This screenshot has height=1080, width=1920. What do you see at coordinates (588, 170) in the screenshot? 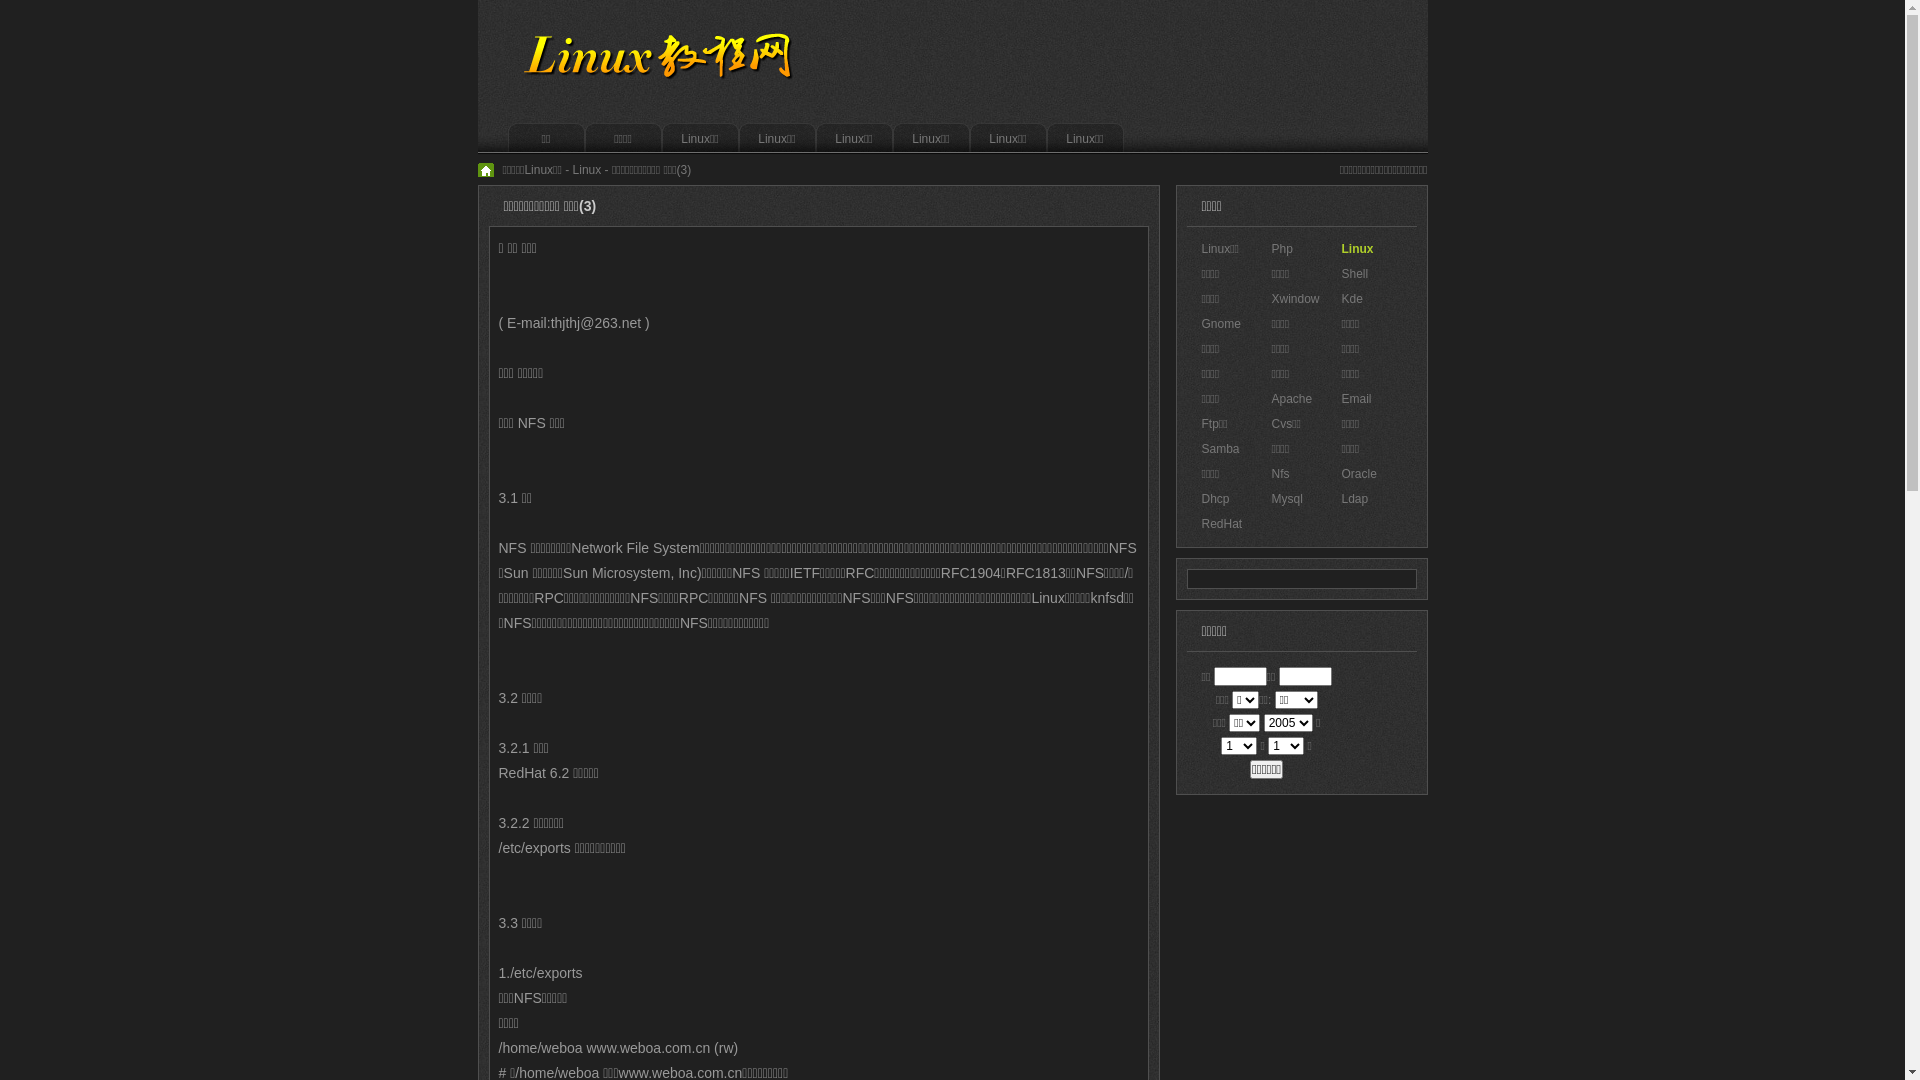
I see `Linux` at bounding box center [588, 170].